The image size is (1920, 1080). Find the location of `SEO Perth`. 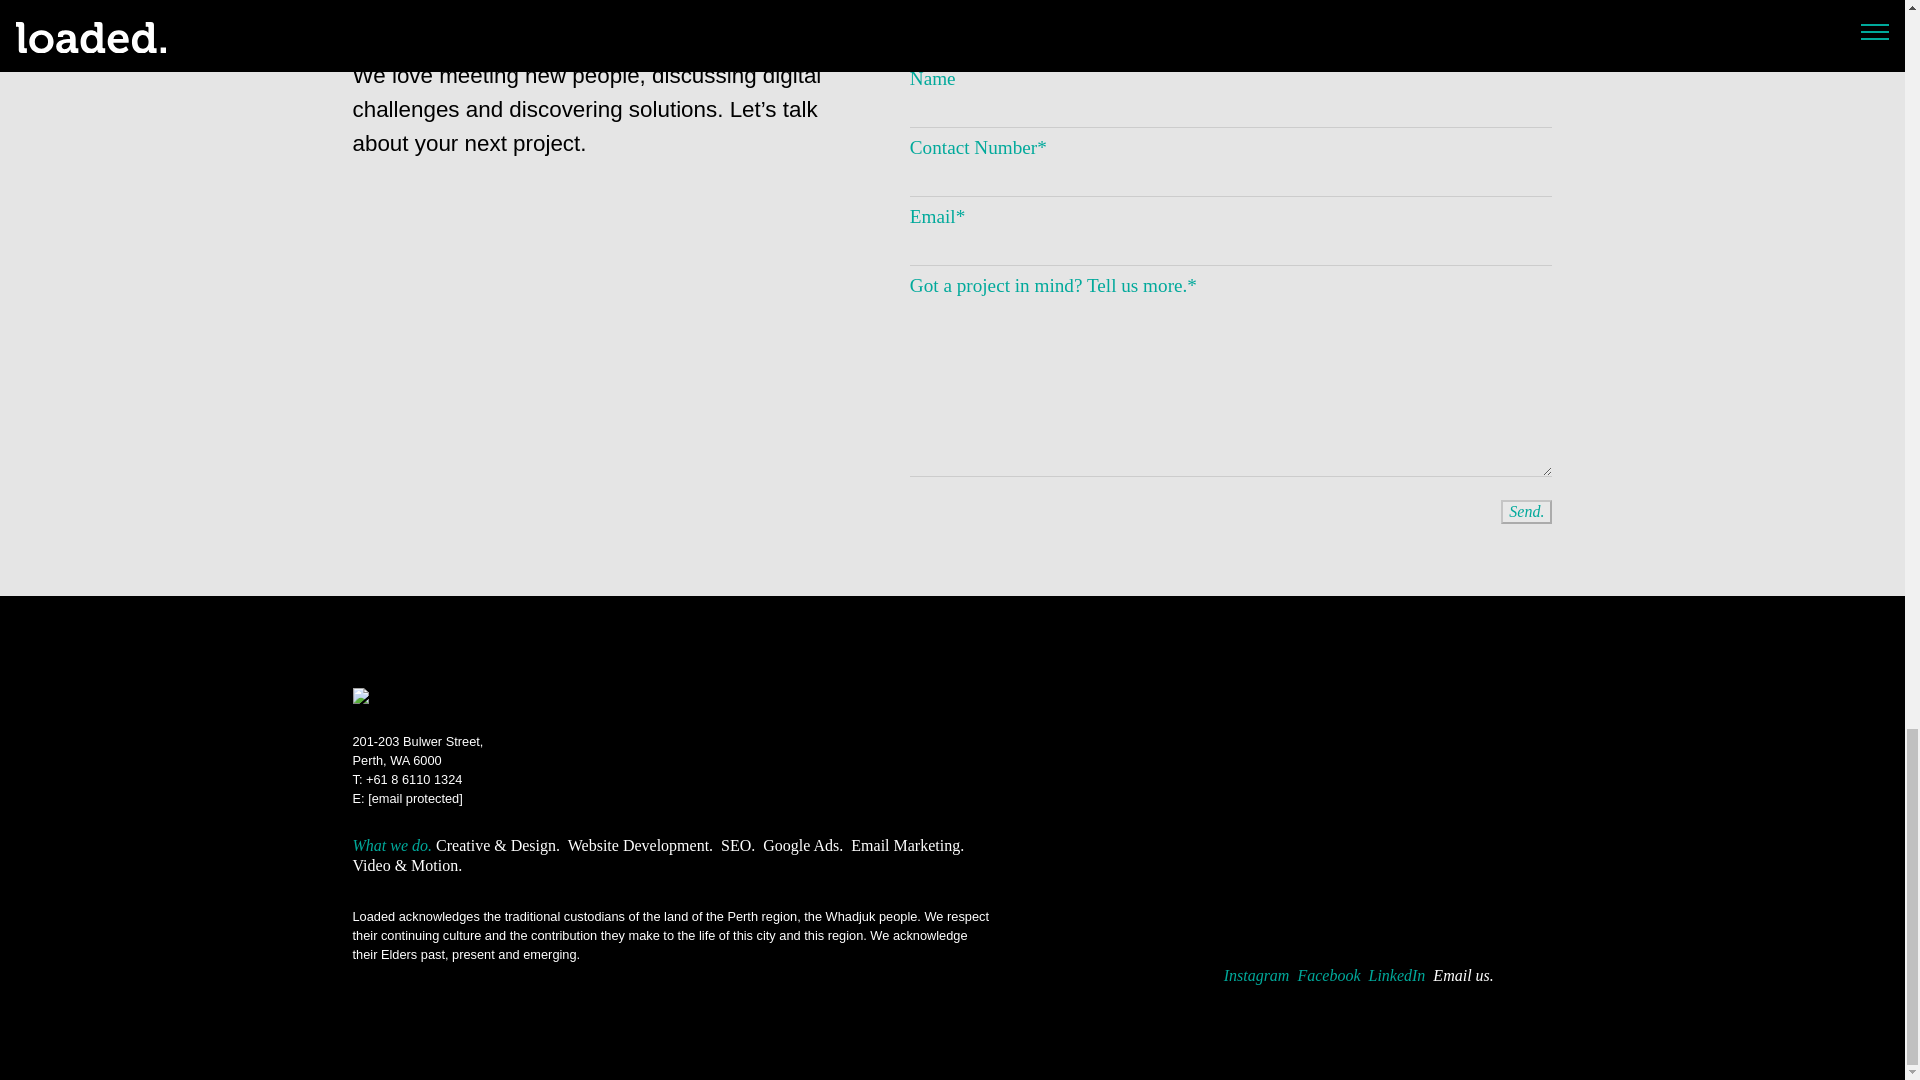

SEO Perth is located at coordinates (1526, 512).